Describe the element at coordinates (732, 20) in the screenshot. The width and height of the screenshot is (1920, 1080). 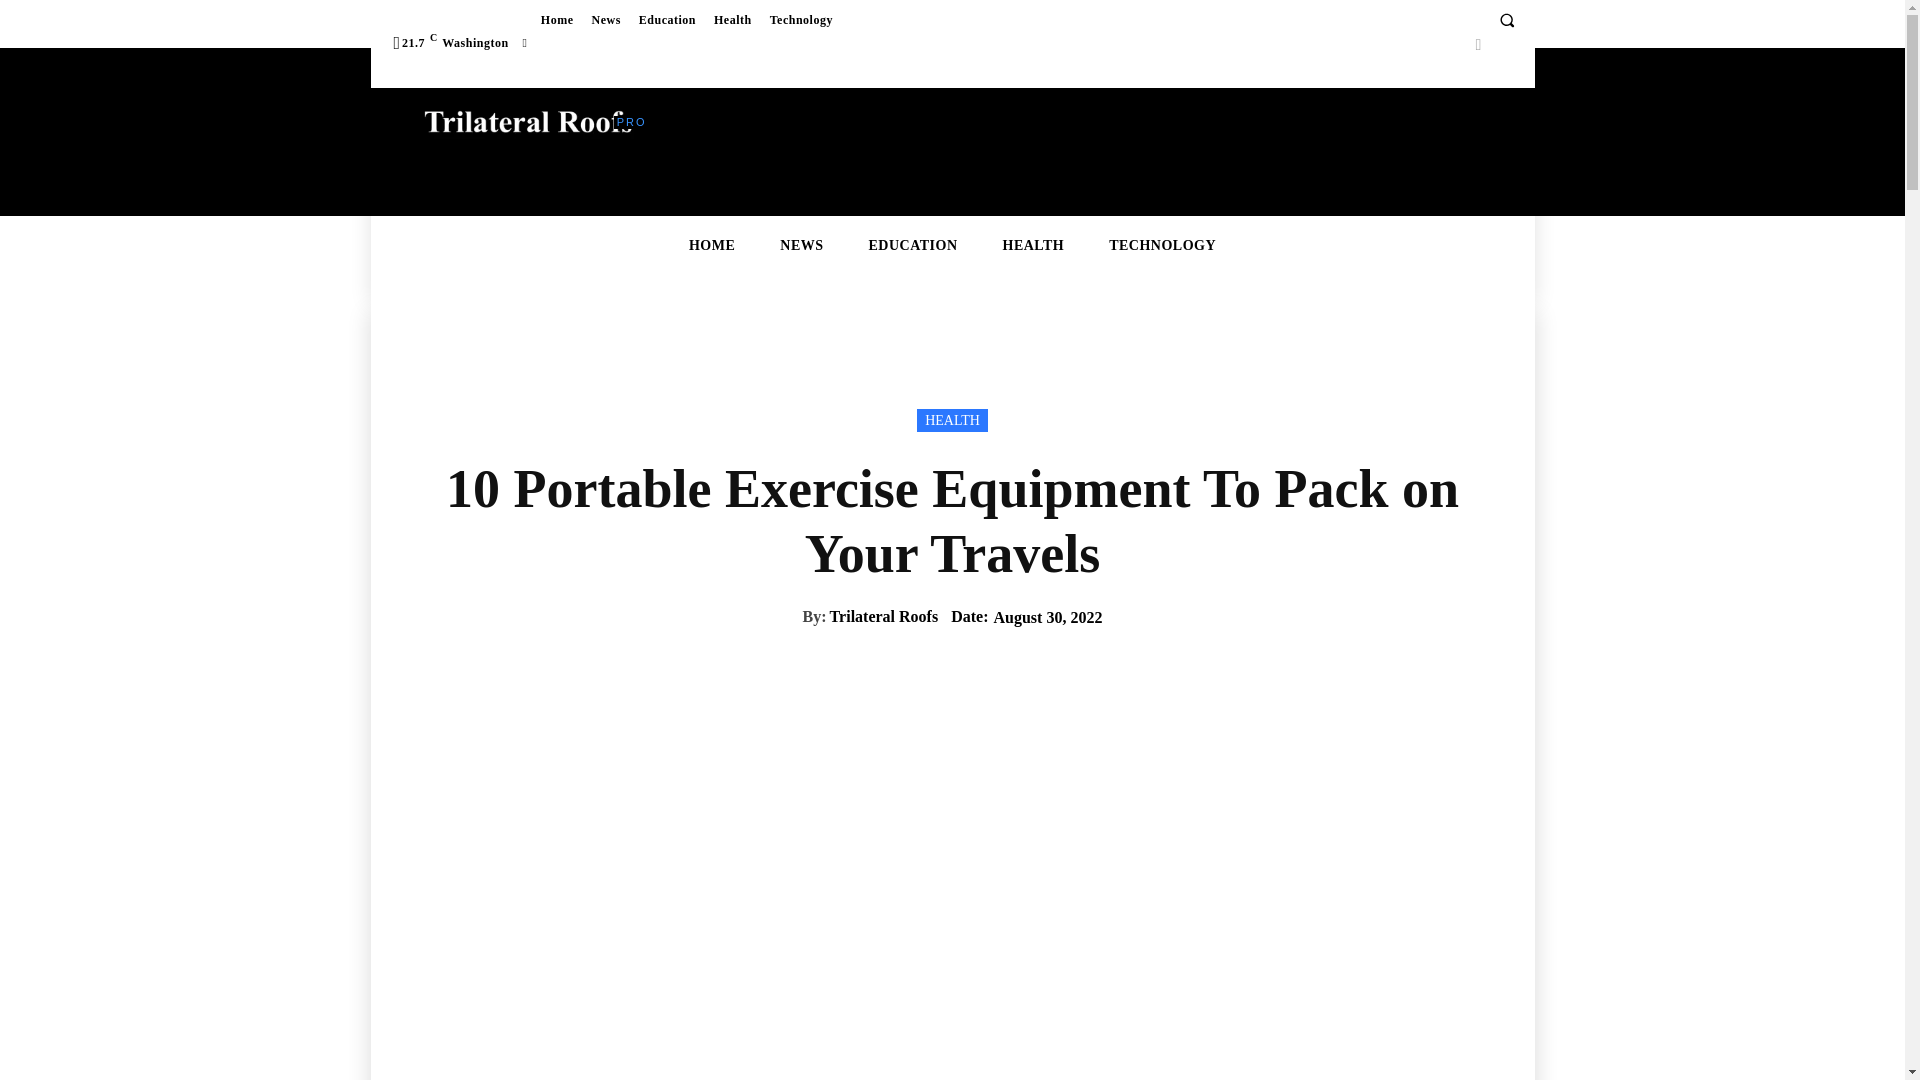
I see `Health` at that location.